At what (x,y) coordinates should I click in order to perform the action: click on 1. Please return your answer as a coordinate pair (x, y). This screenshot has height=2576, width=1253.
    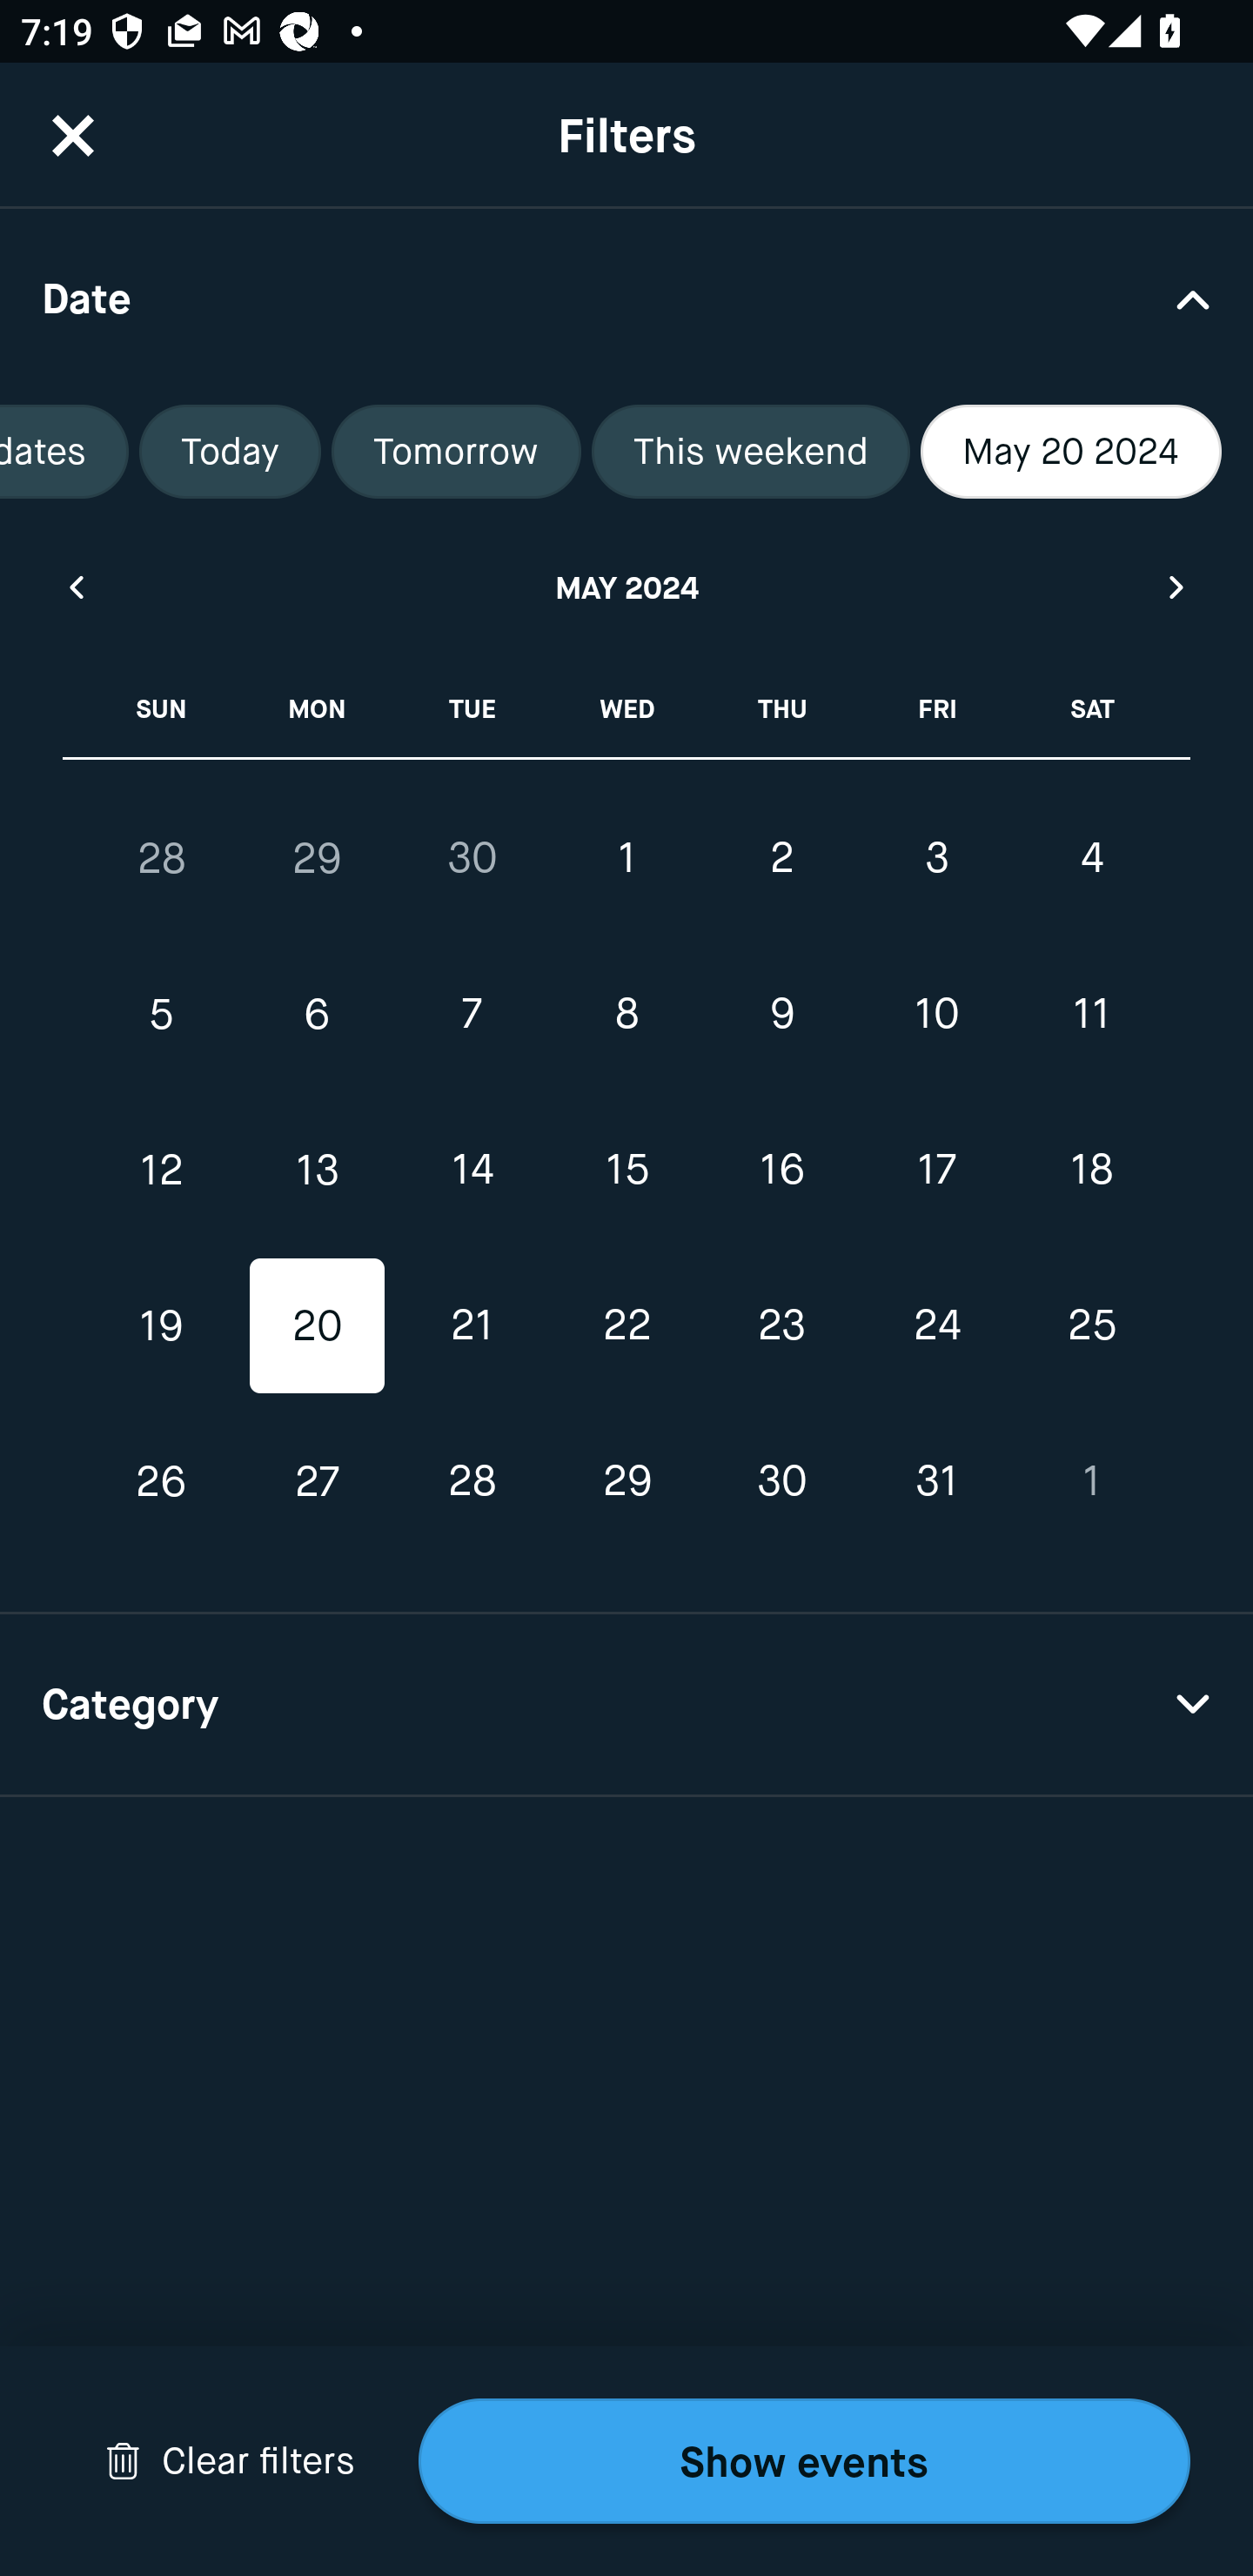
    Looking at the image, I should click on (626, 857).